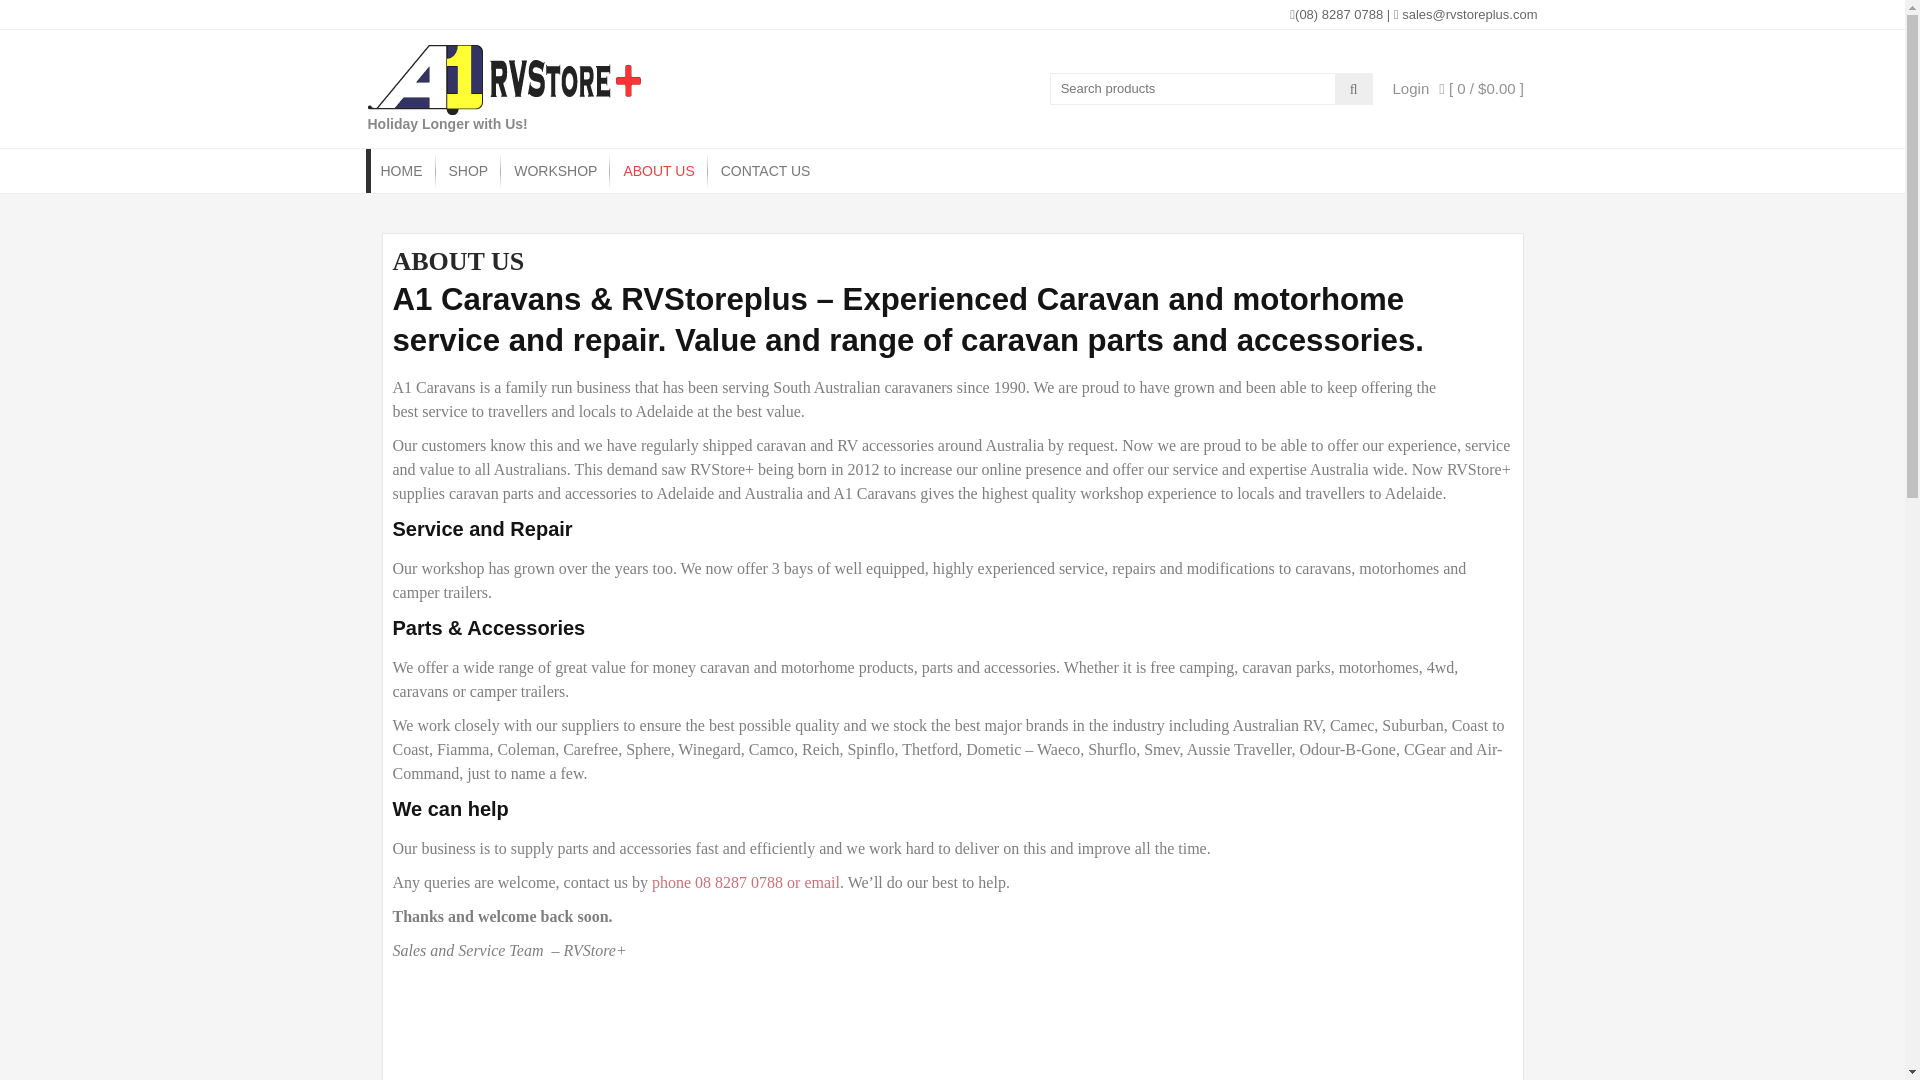 This screenshot has width=1920, height=1080. Describe the element at coordinates (448, 123) in the screenshot. I see `Holiday Longer with Us!` at that location.